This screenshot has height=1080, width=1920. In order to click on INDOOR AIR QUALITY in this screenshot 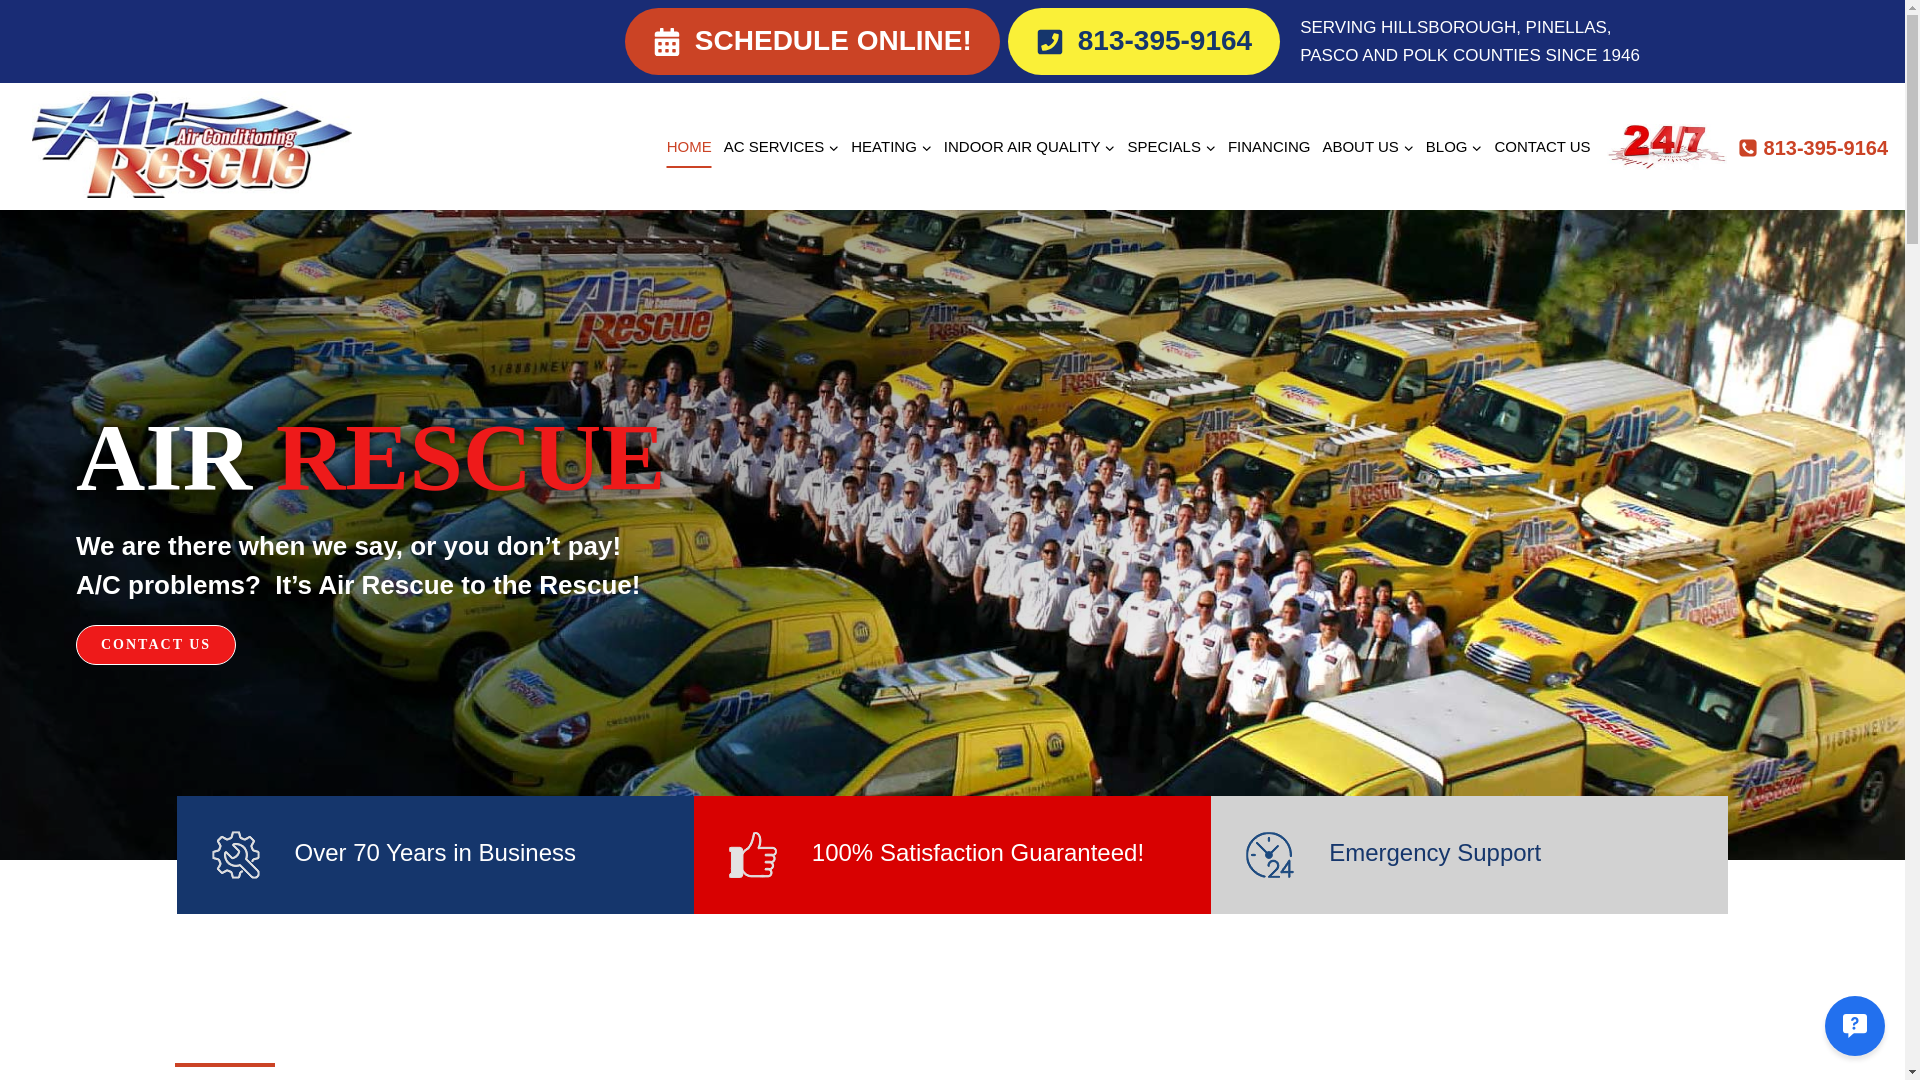, I will do `click(1030, 147)`.